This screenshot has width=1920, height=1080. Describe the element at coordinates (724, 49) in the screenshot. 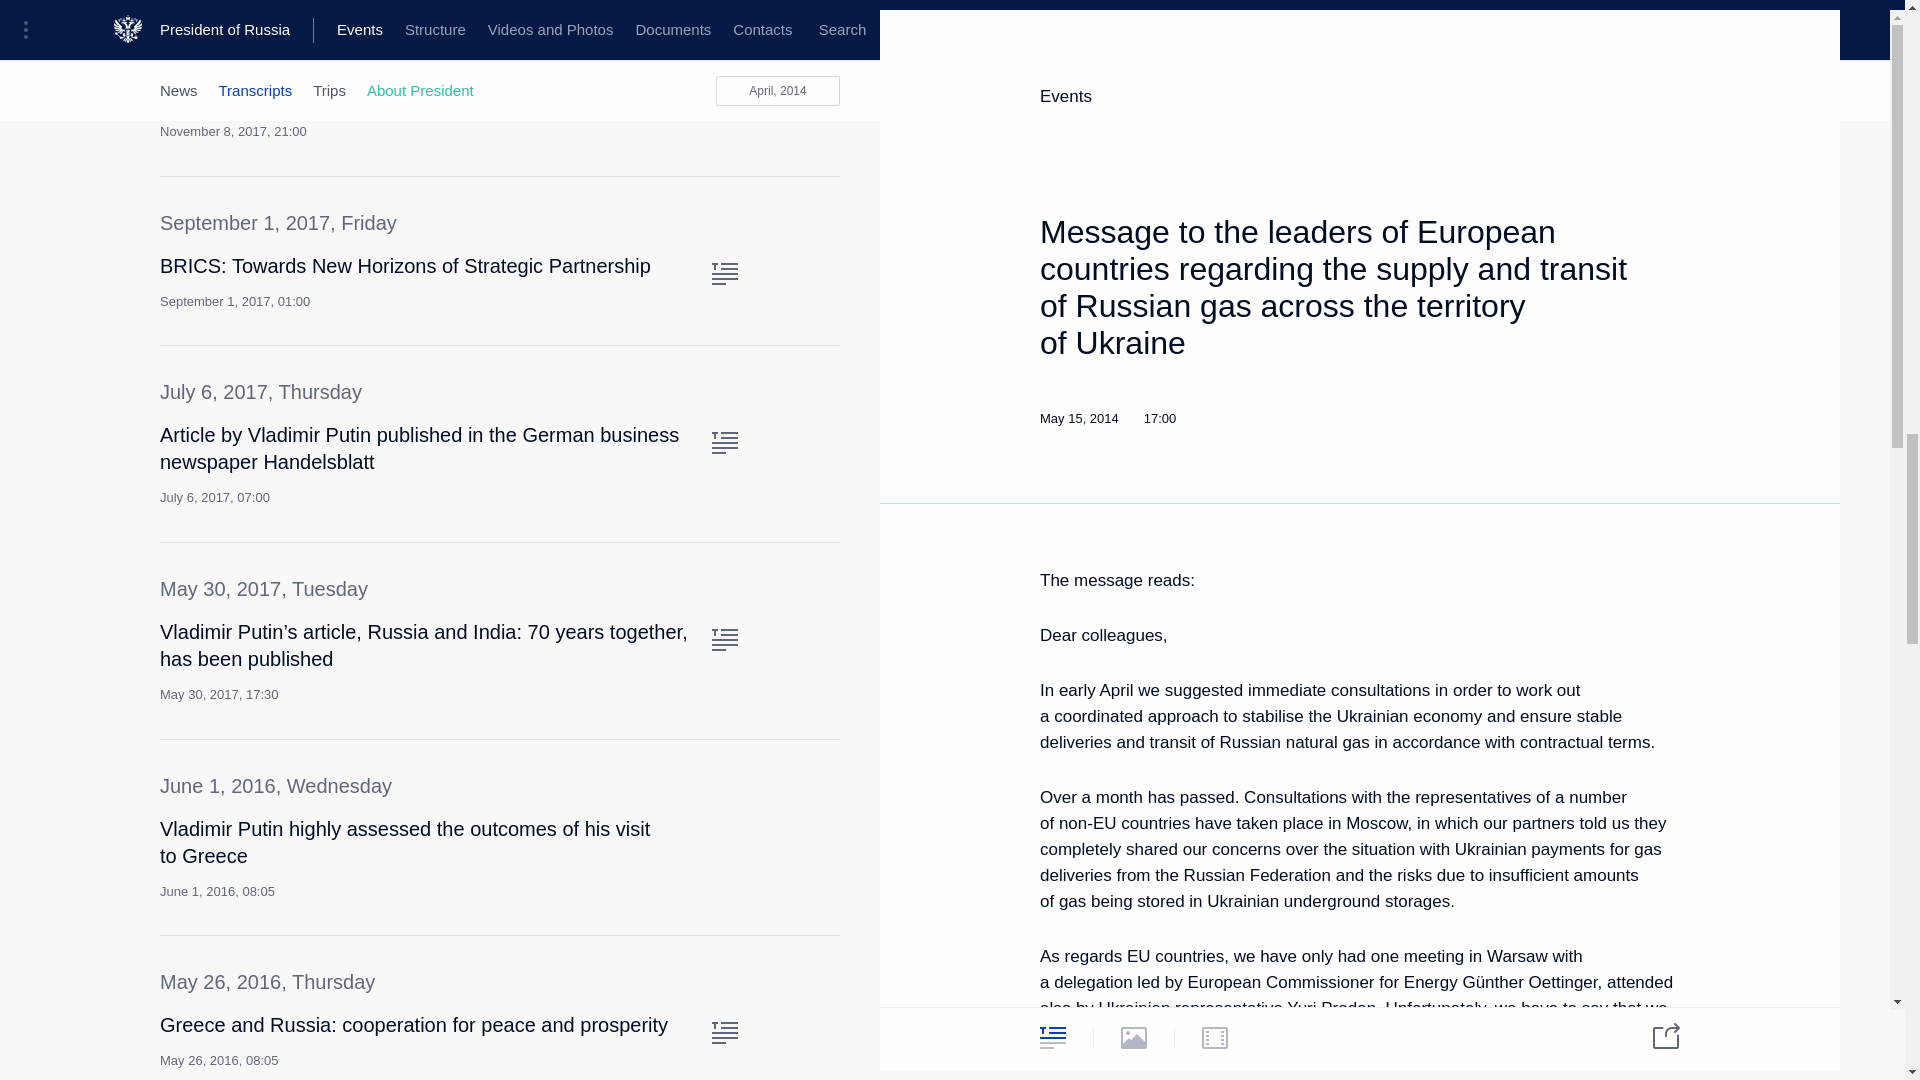

I see `Text of the article` at that location.